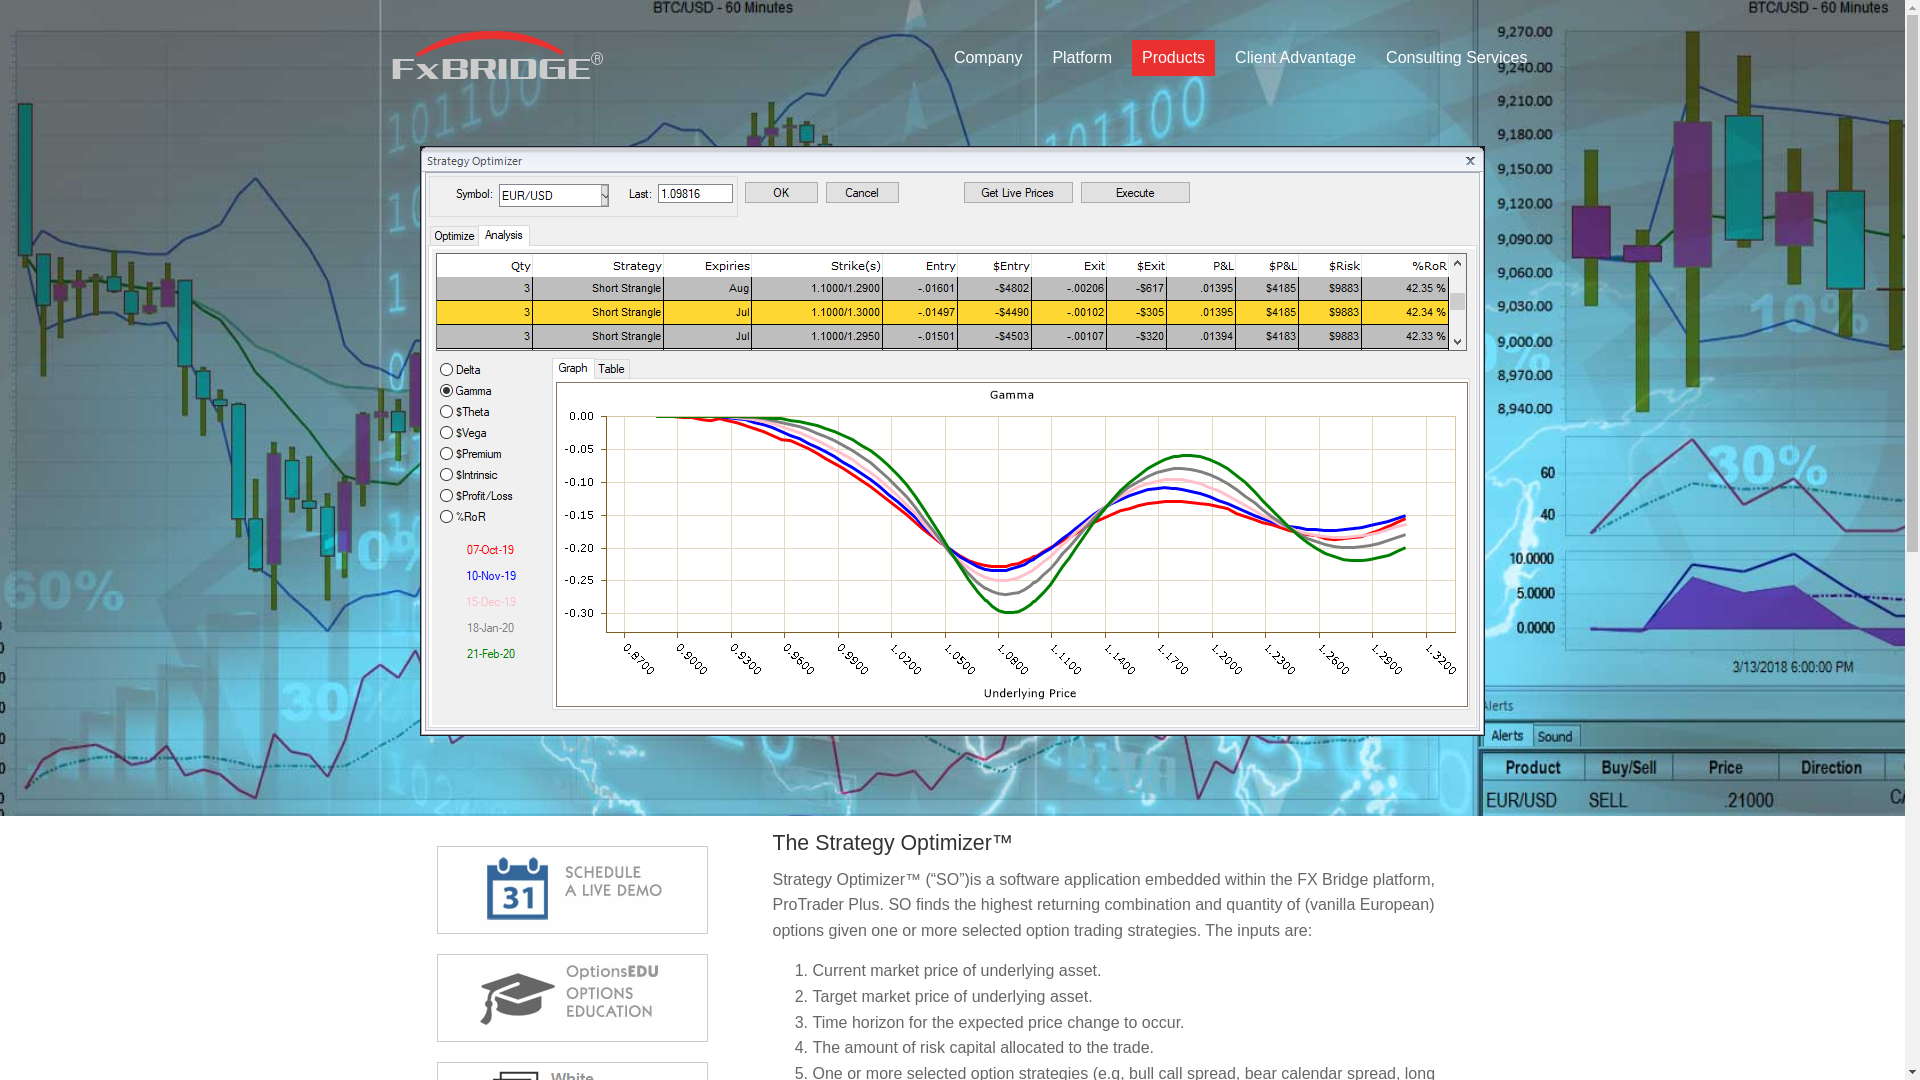  I want to click on Products, so click(1174, 57).